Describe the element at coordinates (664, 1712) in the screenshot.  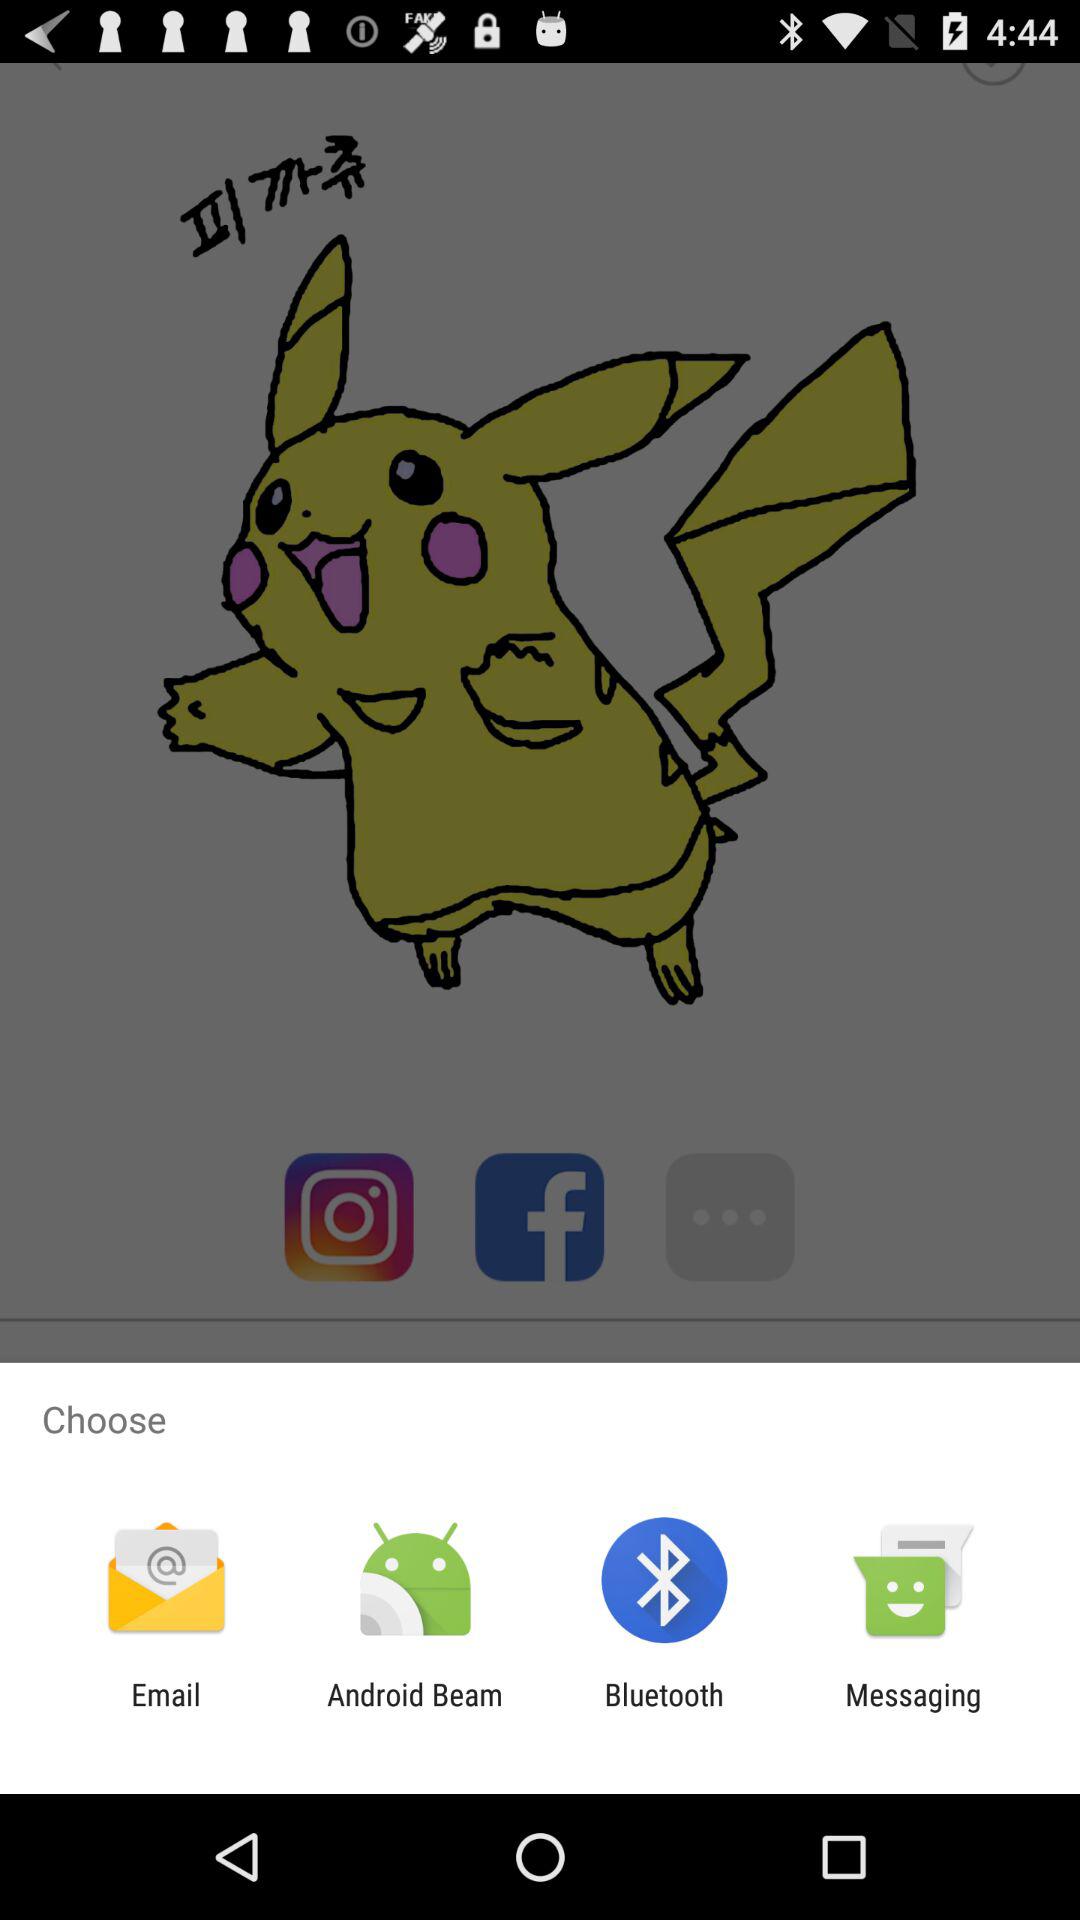
I see `select icon to the right of android beam` at that location.